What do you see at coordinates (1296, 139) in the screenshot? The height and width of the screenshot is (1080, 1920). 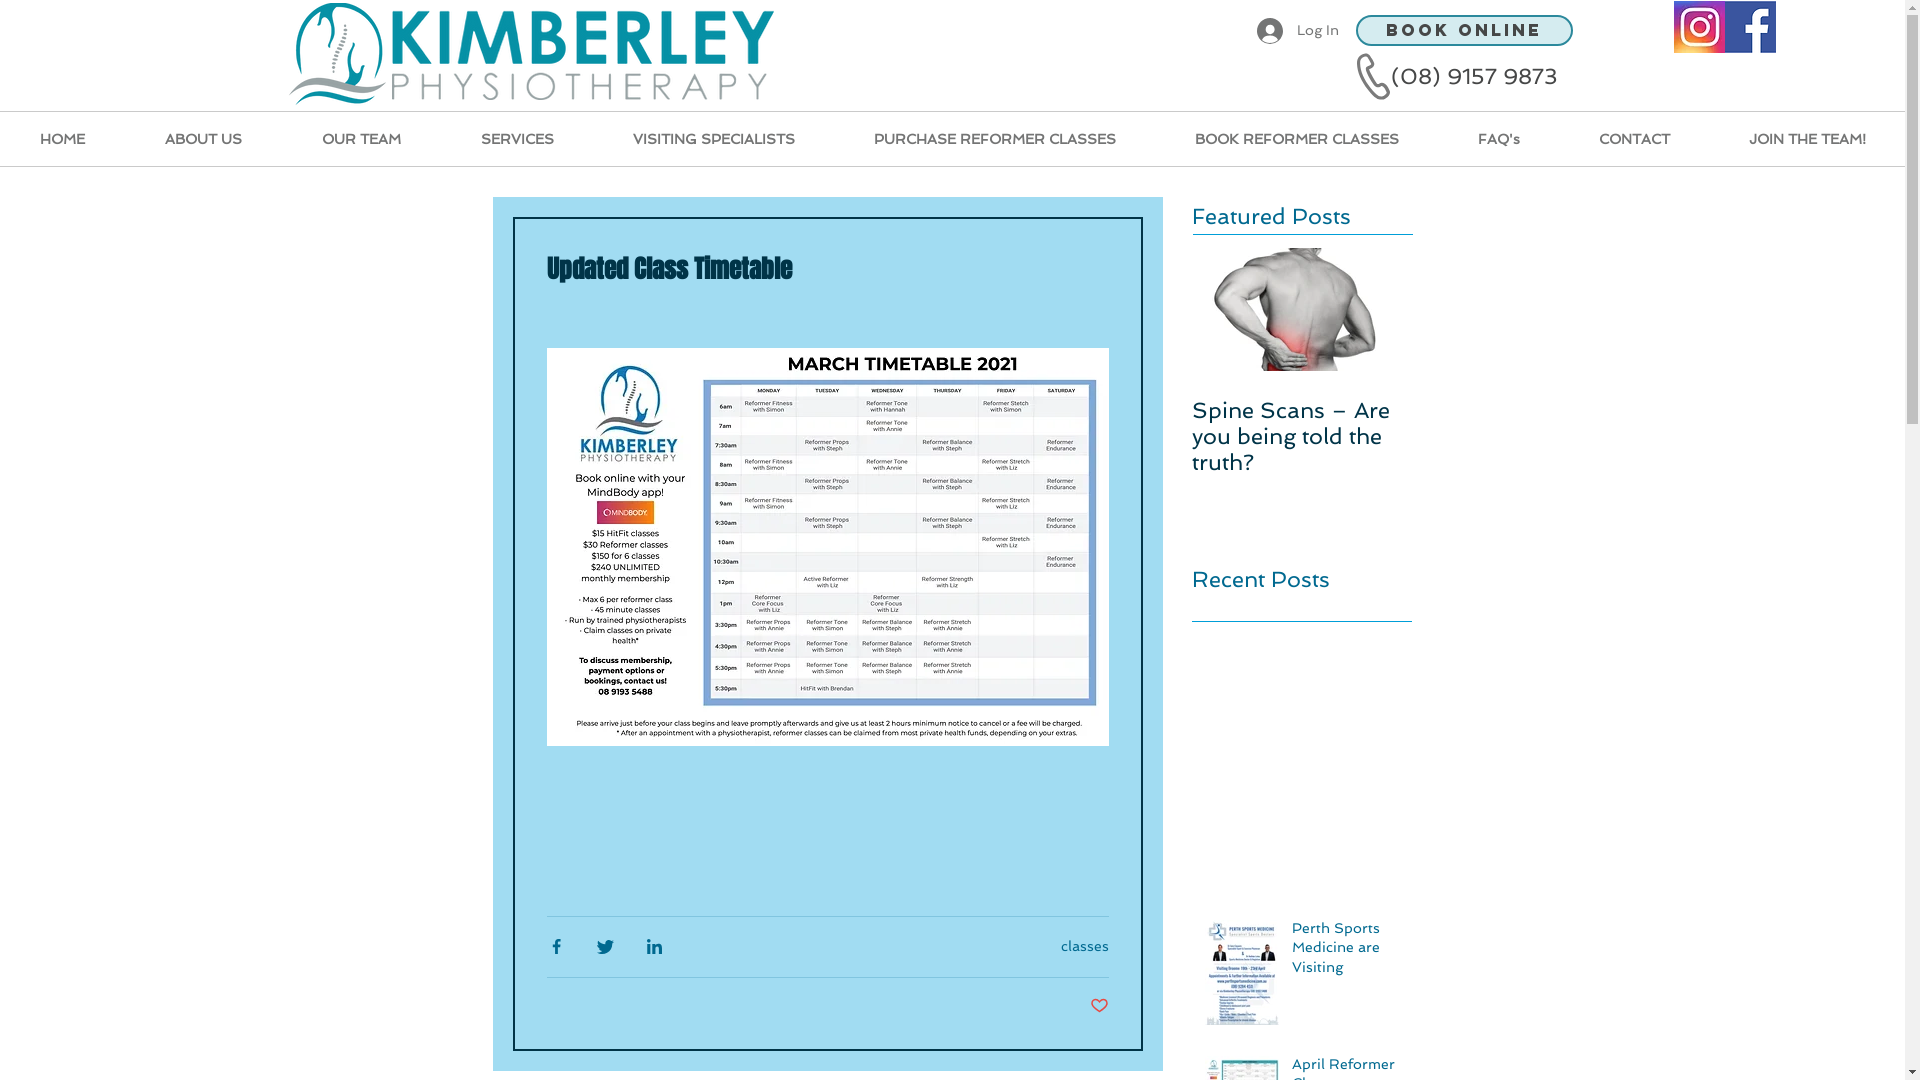 I see `BOOK REFORMER CLASSES` at bounding box center [1296, 139].